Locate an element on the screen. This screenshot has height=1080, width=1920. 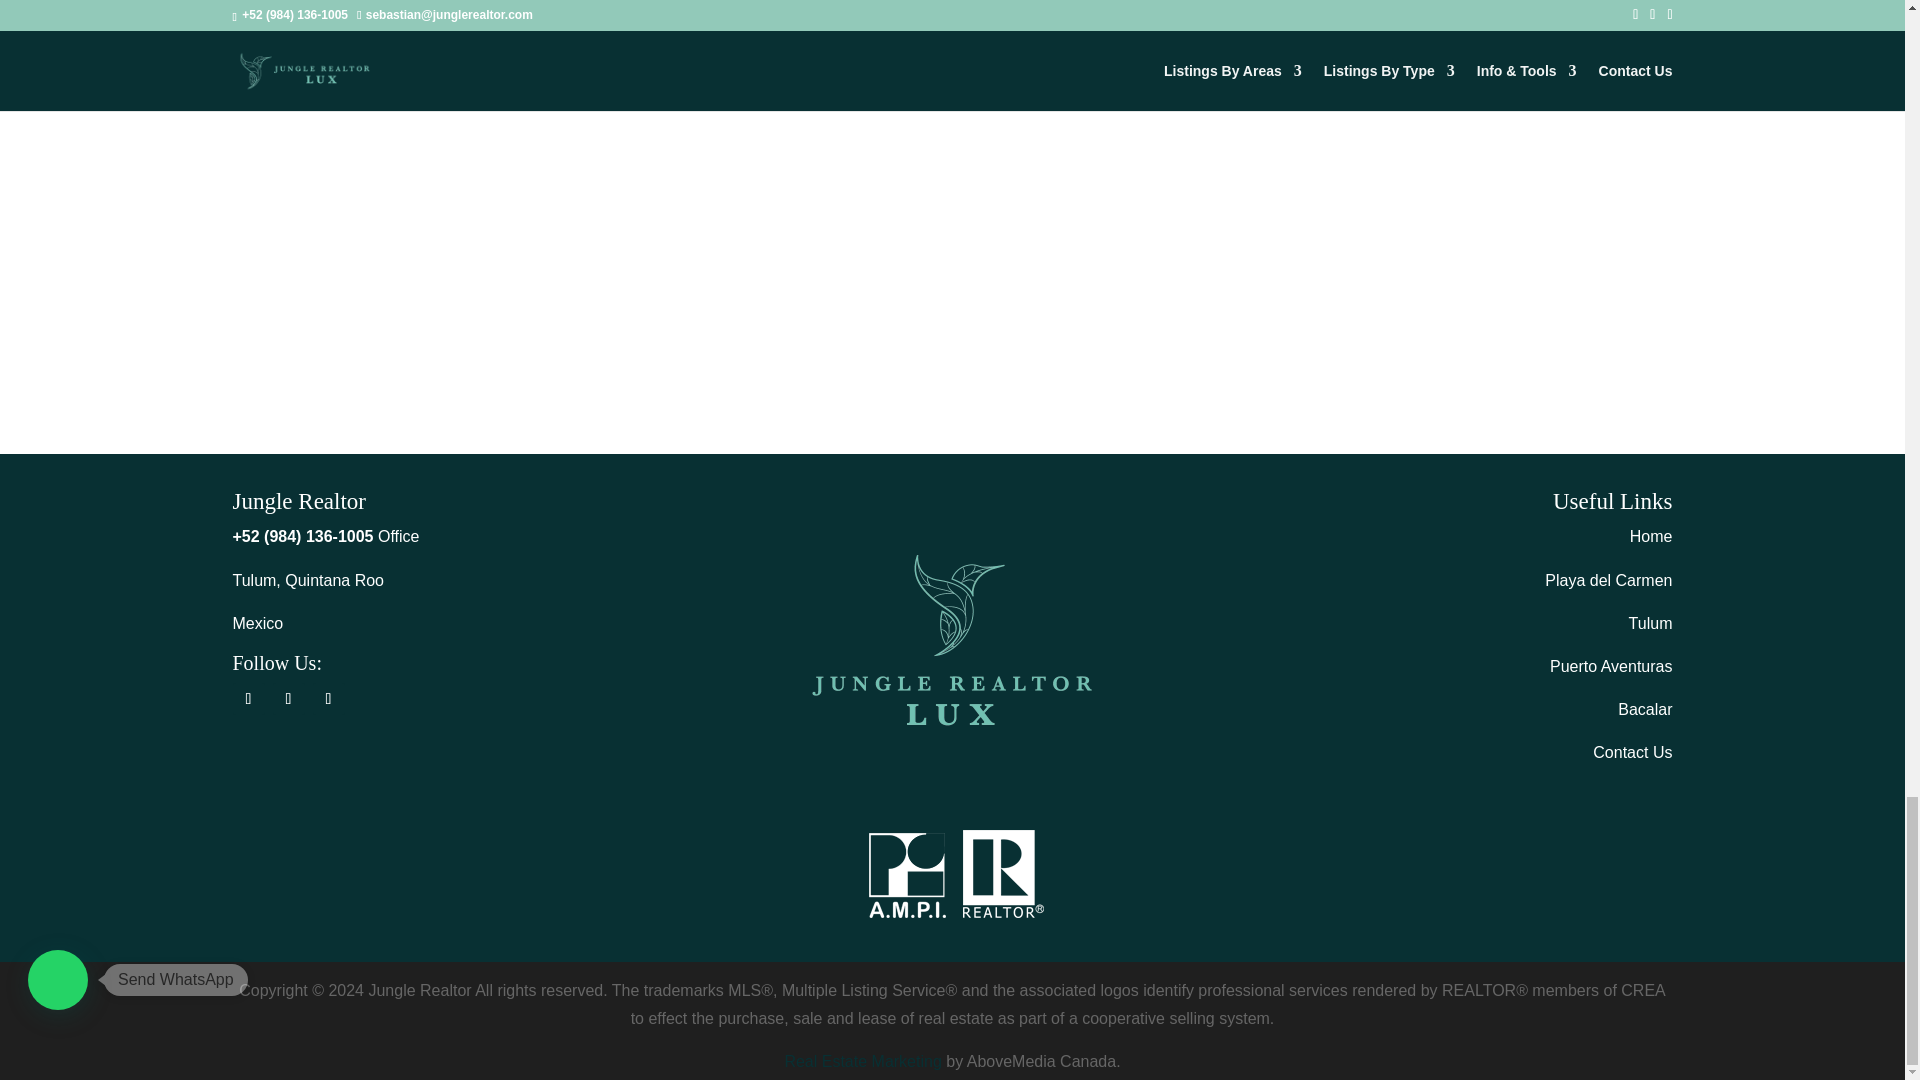
Follow on X is located at coordinates (288, 698).